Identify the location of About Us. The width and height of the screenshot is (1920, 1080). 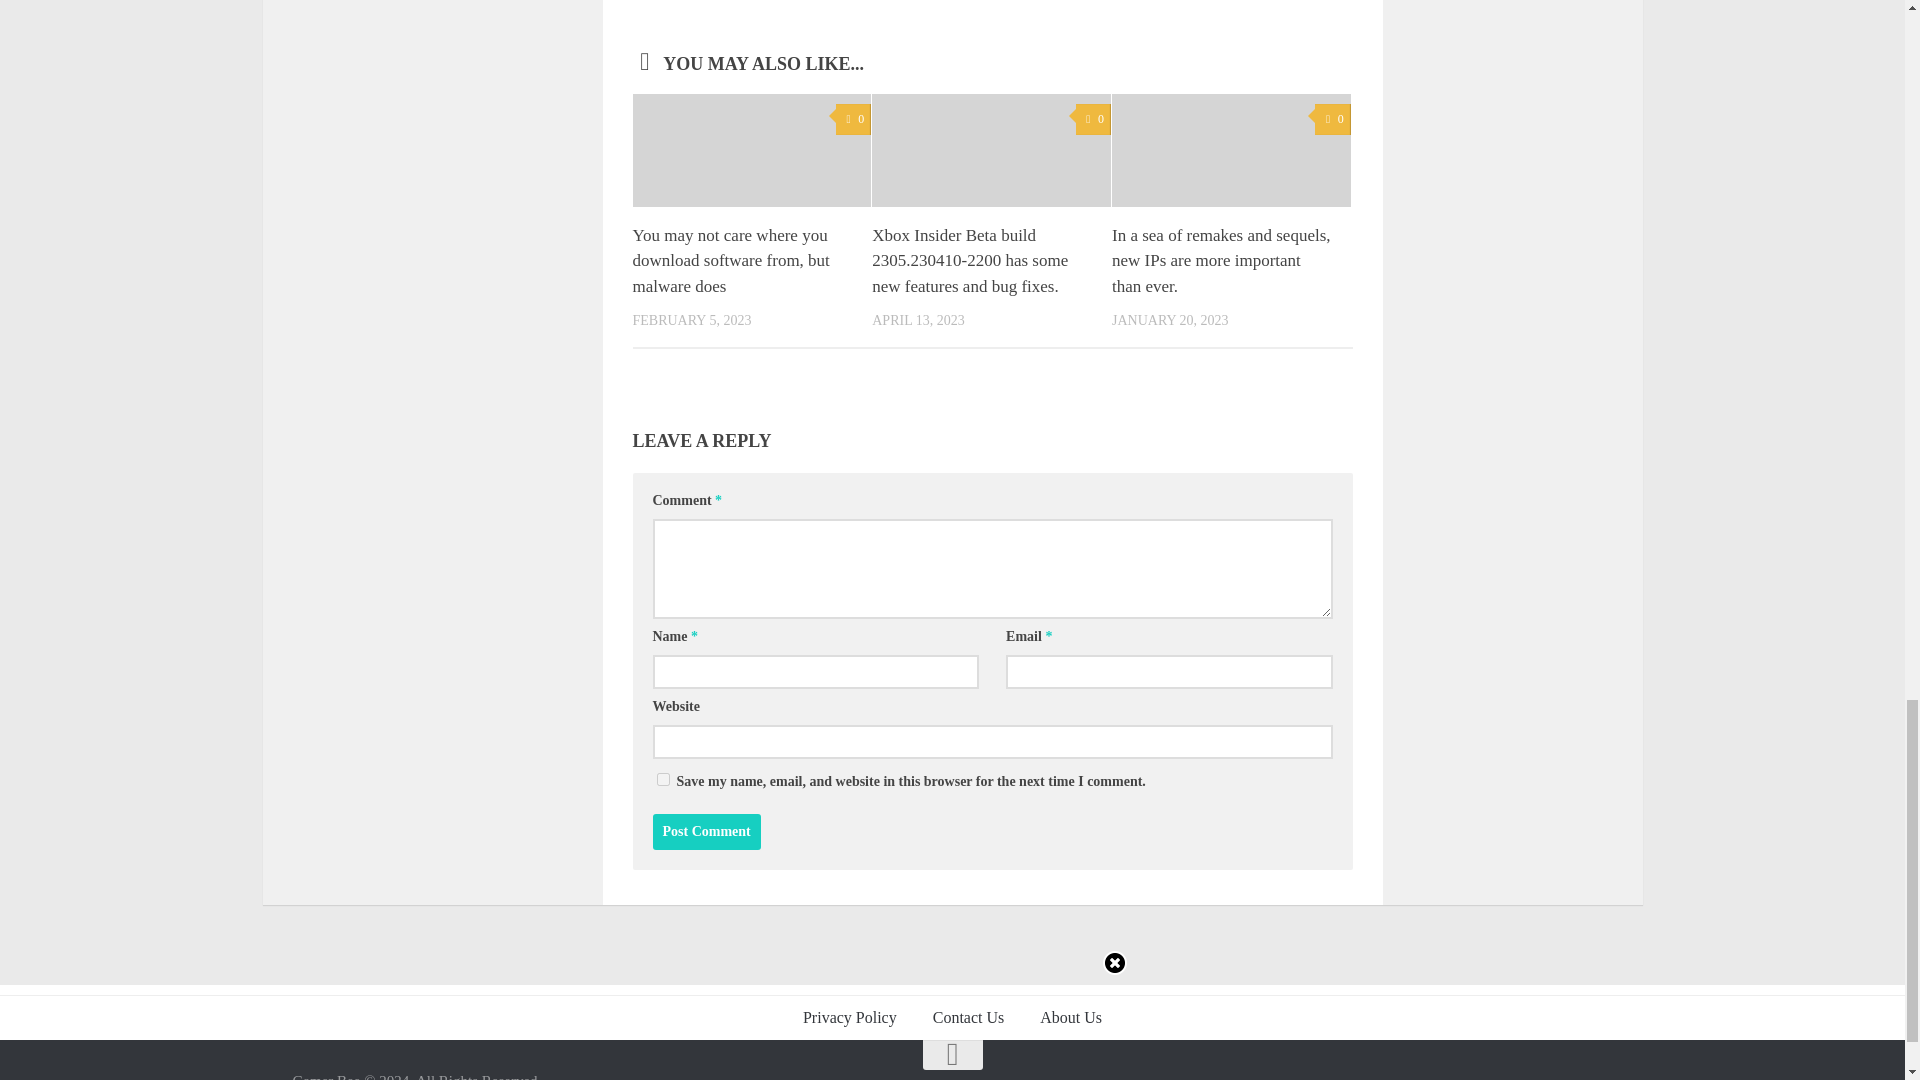
(1070, 1018).